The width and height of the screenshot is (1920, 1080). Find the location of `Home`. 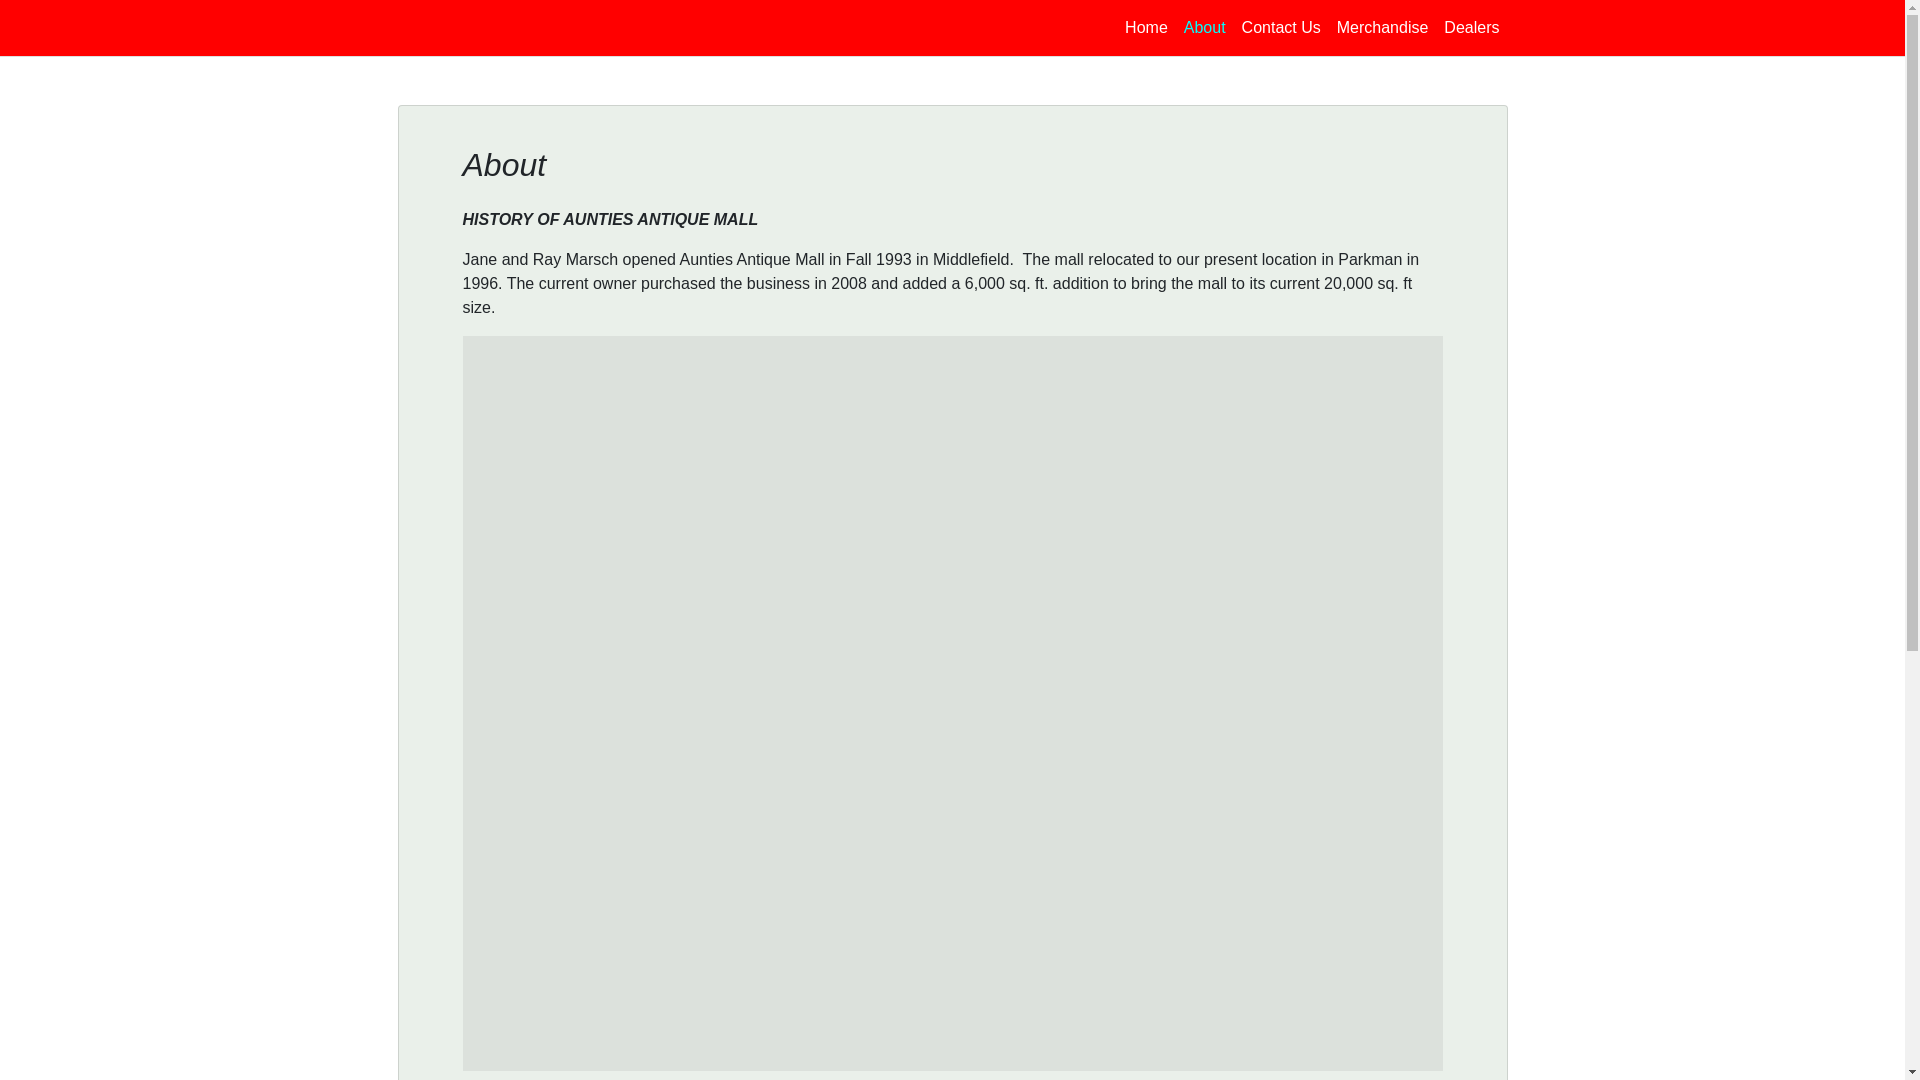

Home is located at coordinates (1146, 27).